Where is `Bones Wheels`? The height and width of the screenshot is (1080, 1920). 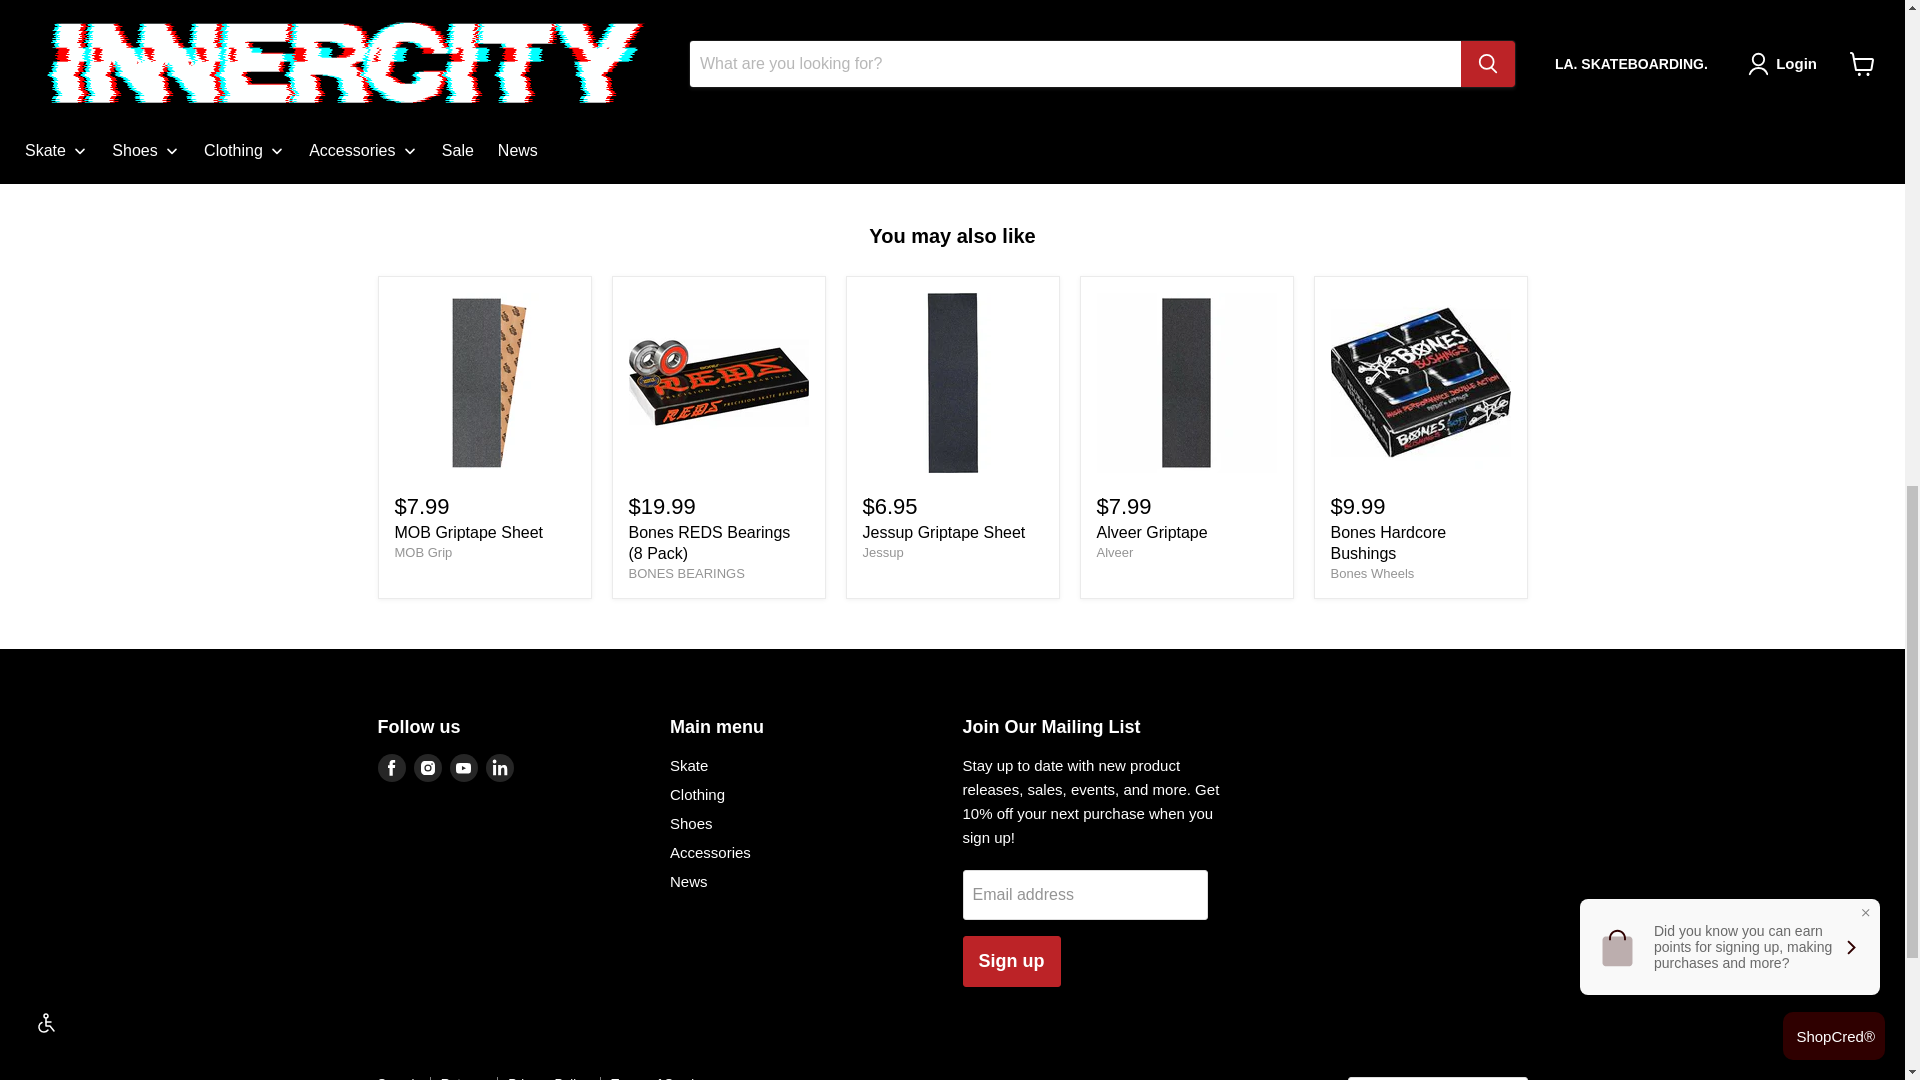 Bones Wheels is located at coordinates (1372, 573).